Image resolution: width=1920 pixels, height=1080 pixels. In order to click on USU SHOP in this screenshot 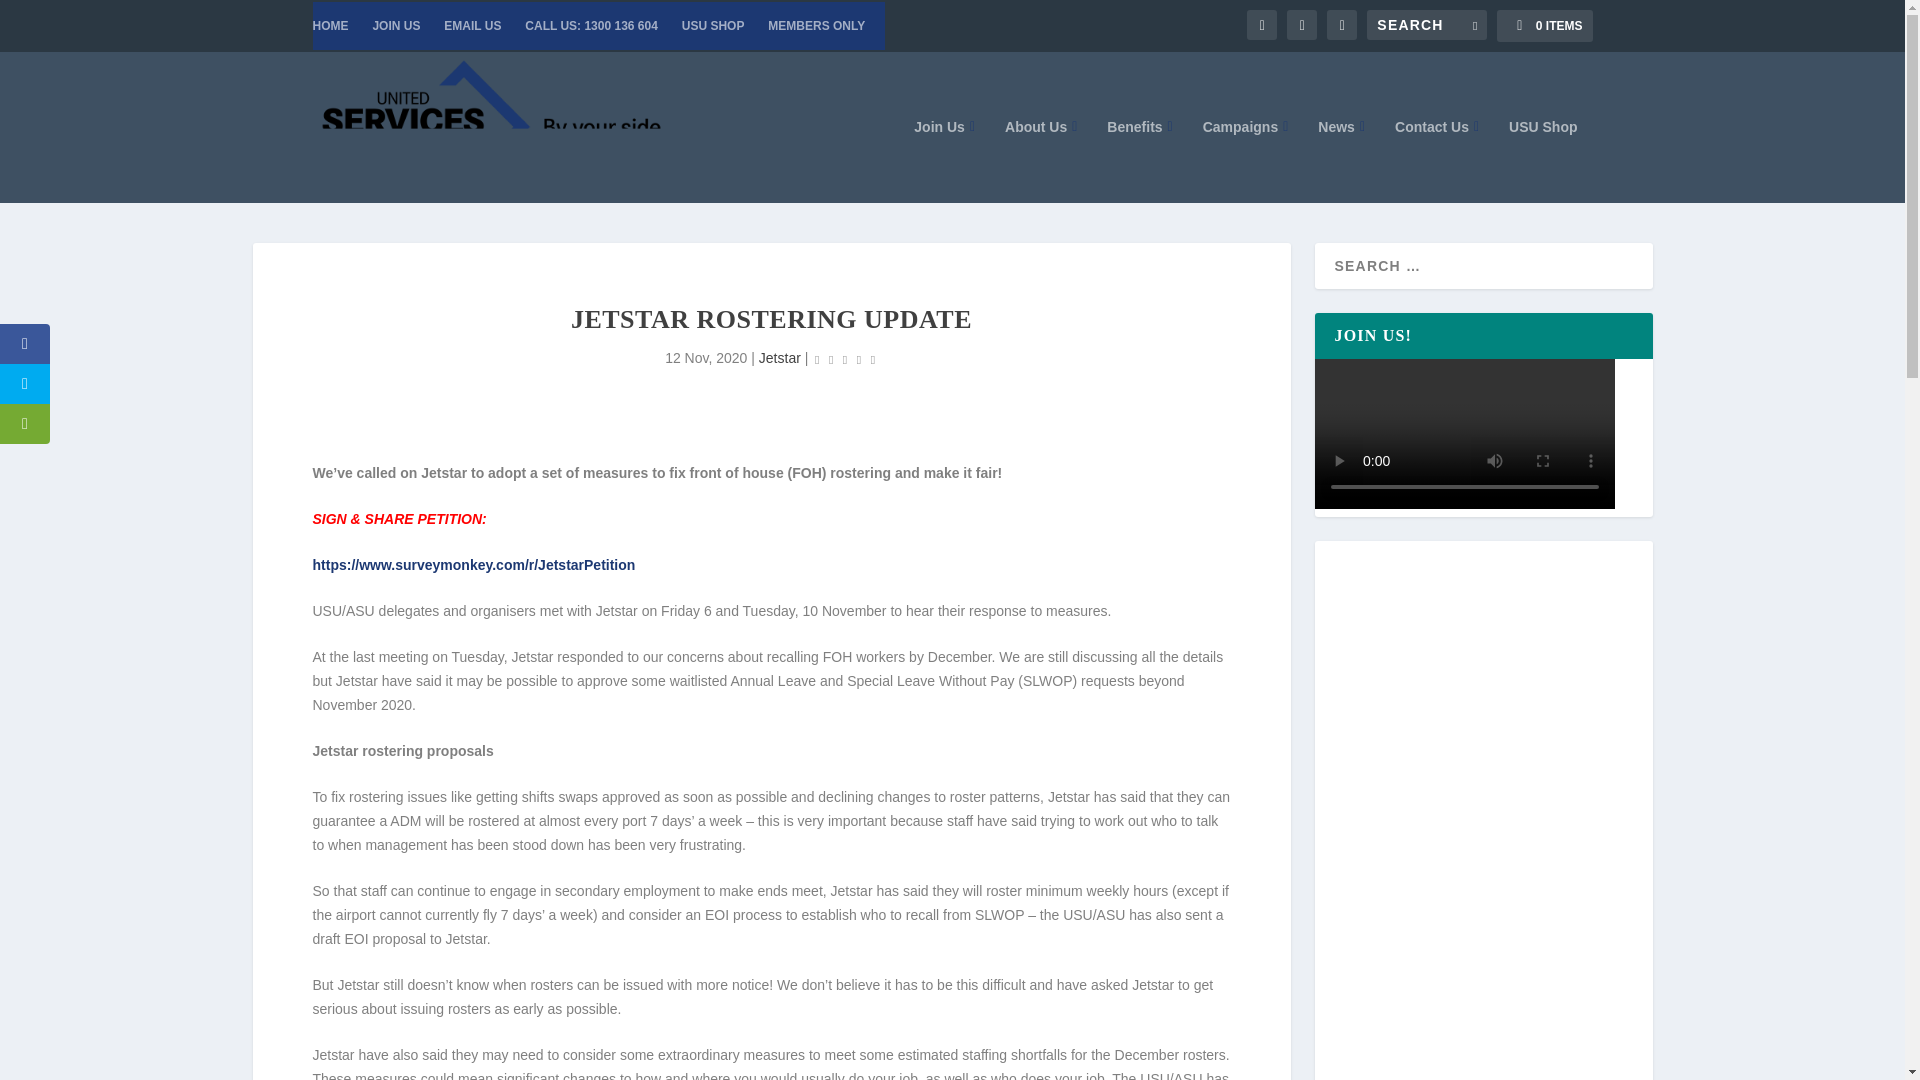, I will do `click(712, 26)`.